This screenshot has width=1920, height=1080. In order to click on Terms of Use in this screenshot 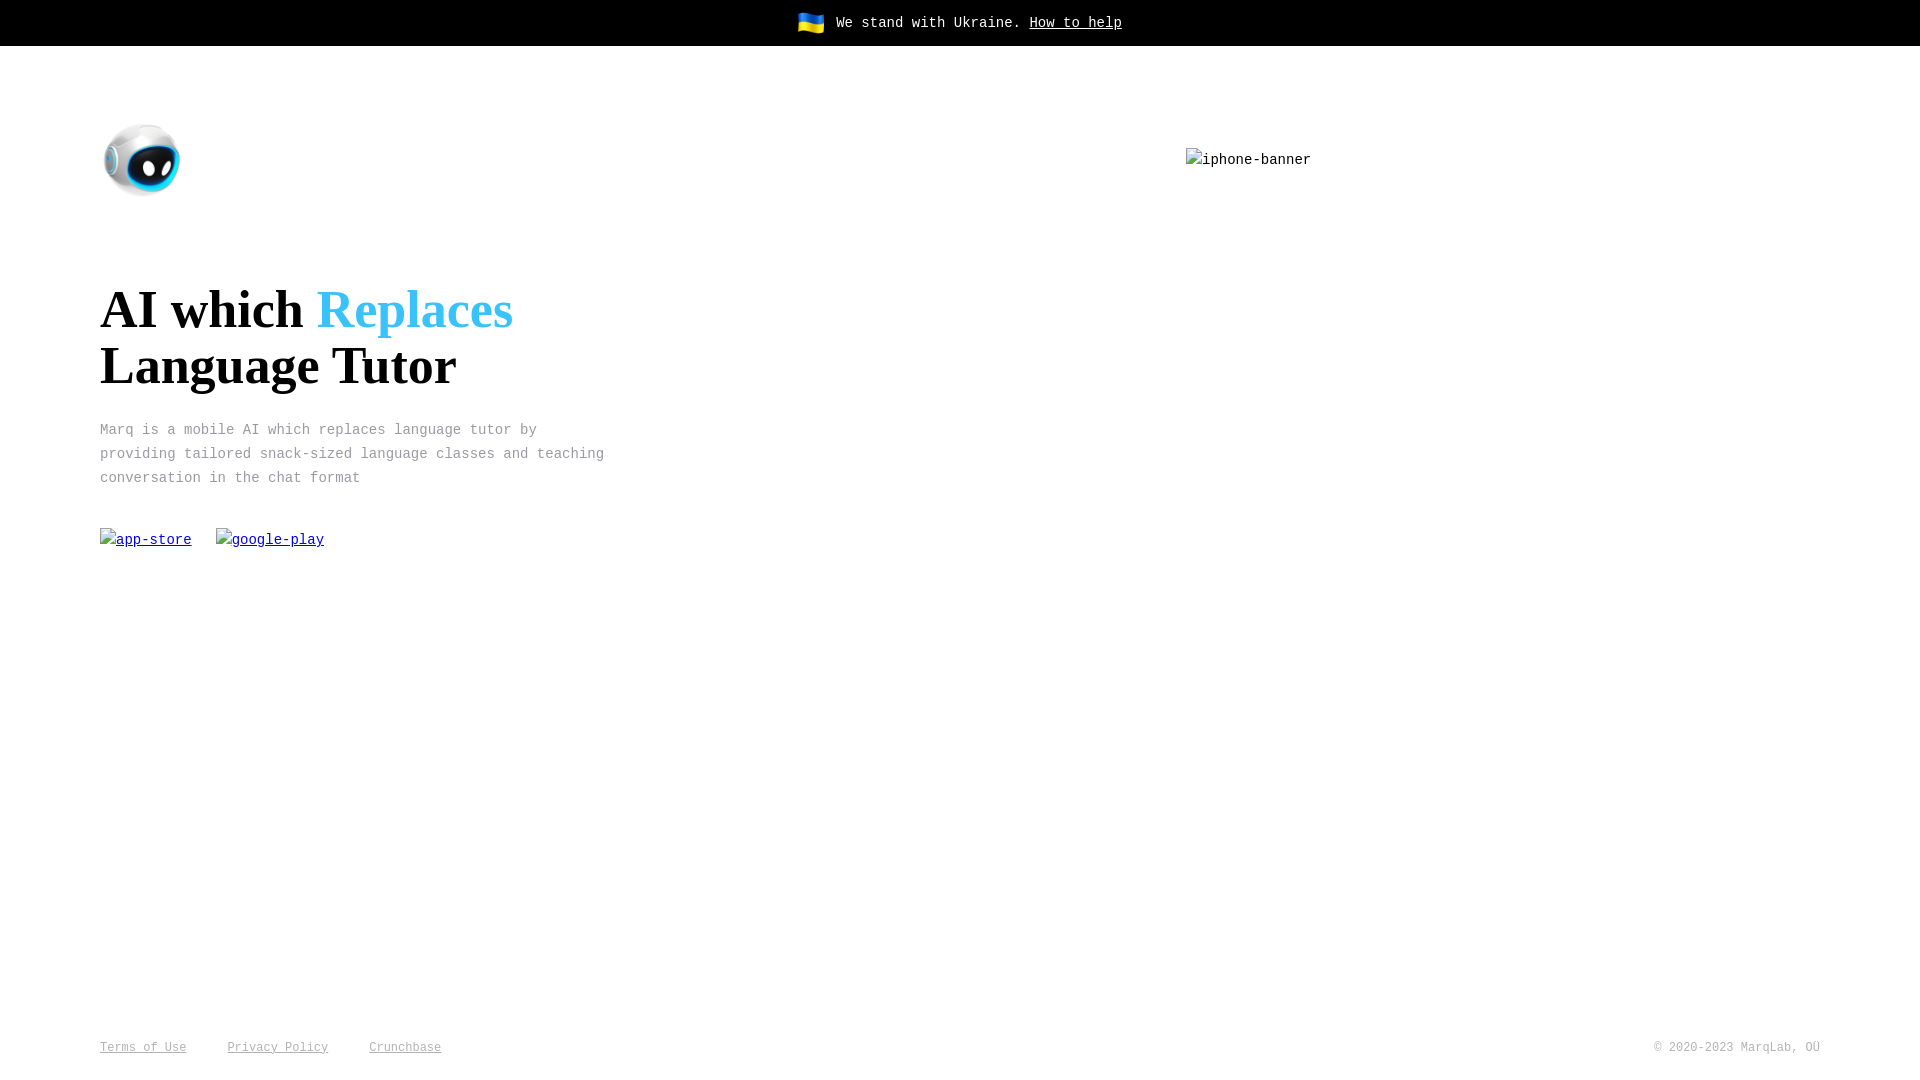, I will do `click(143, 1048)`.